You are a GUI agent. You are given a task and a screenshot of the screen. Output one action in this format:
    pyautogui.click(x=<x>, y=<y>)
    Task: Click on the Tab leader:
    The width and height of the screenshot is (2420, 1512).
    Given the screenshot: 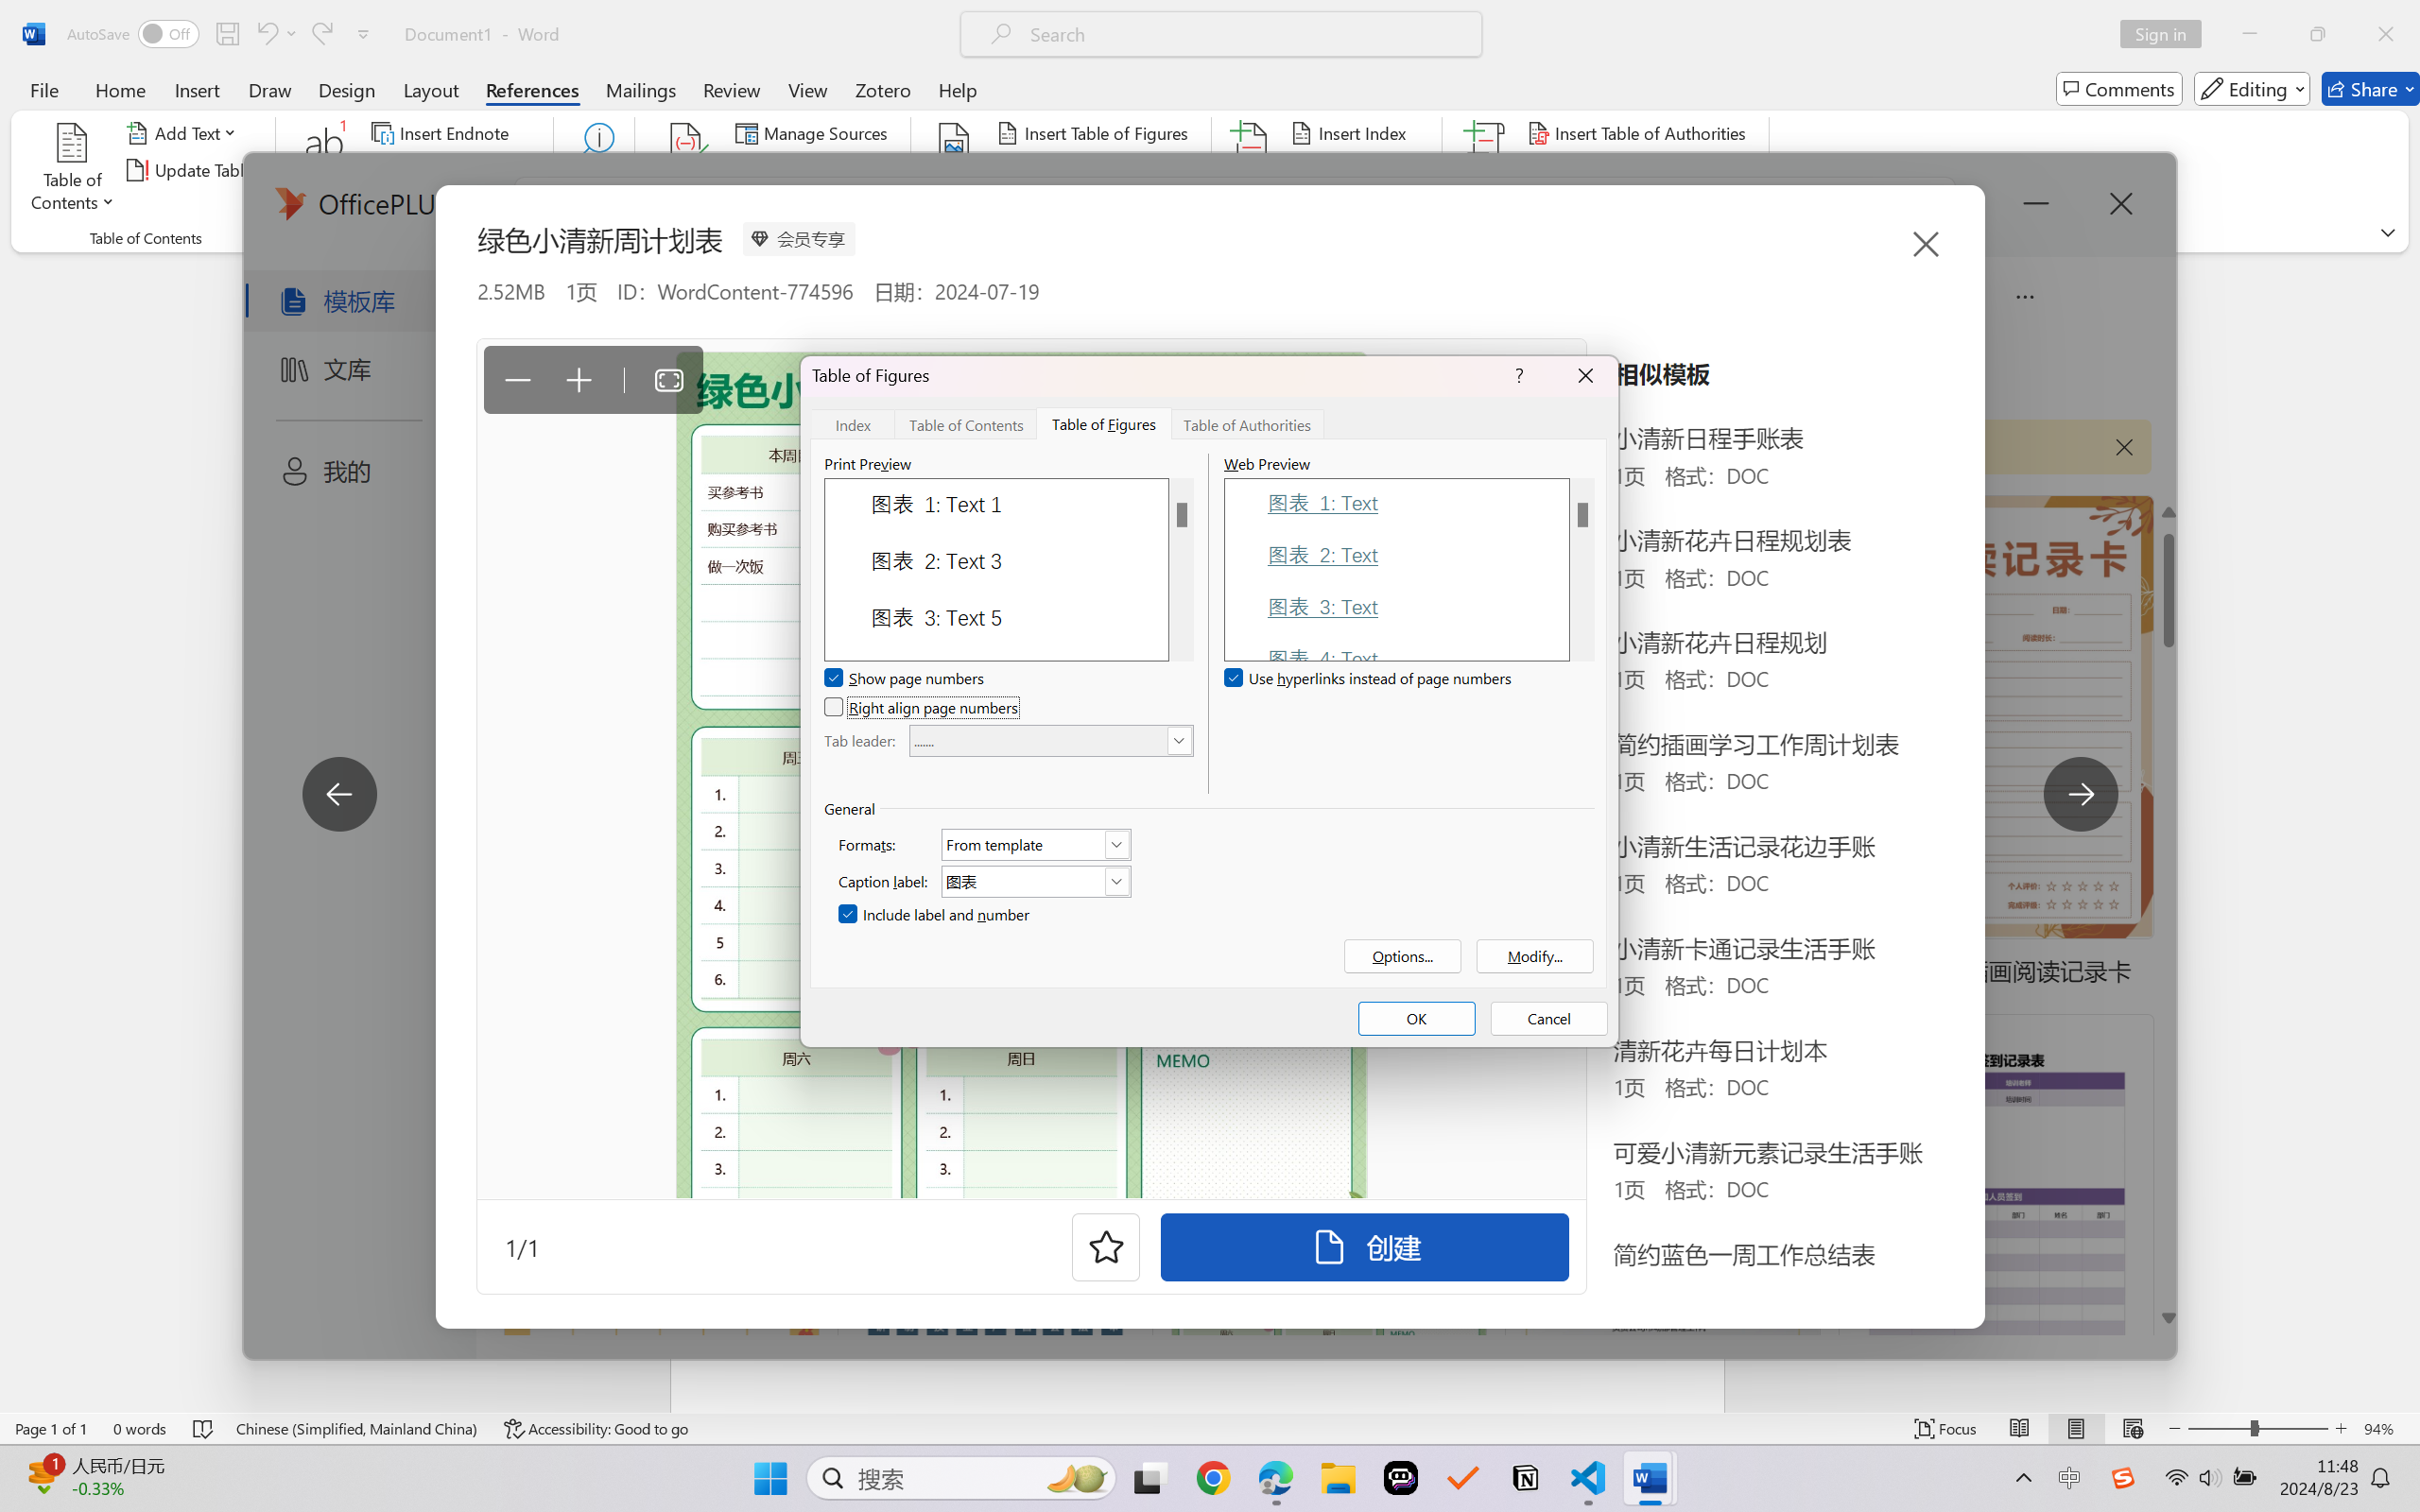 What is the action you would take?
    pyautogui.click(x=1051, y=741)
    